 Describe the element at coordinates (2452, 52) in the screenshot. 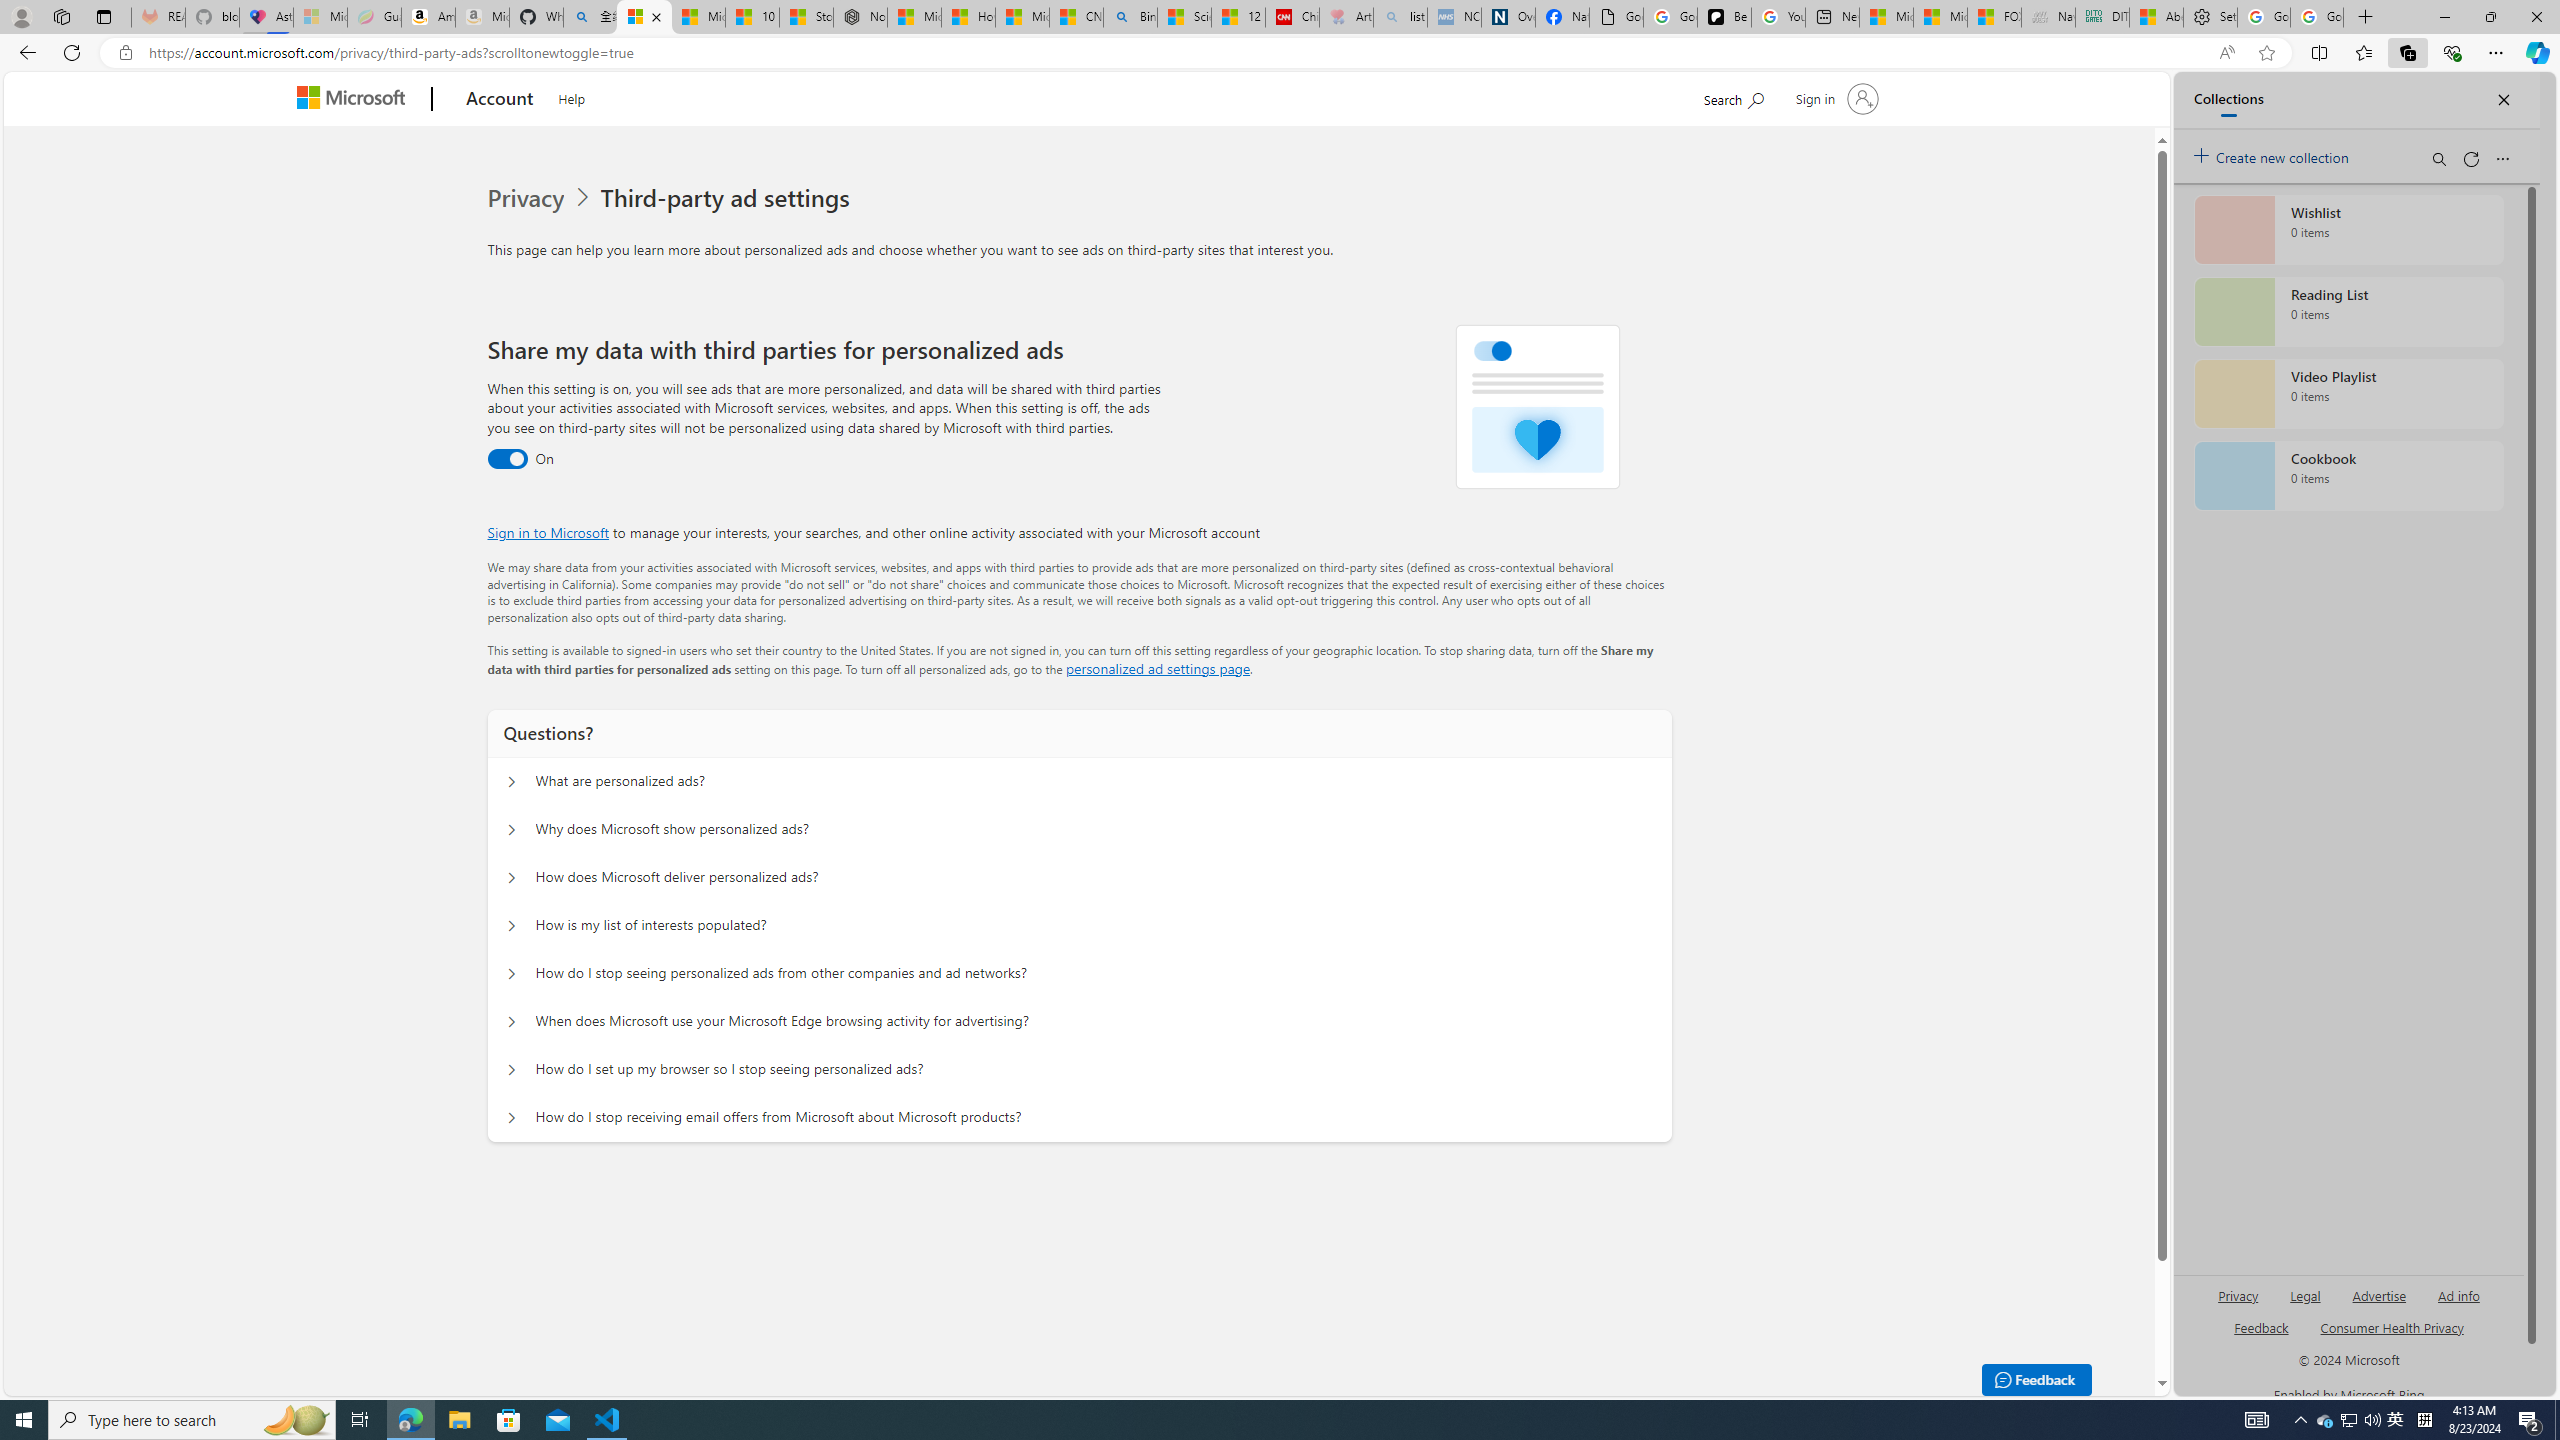

I see `Browser essentials` at that location.